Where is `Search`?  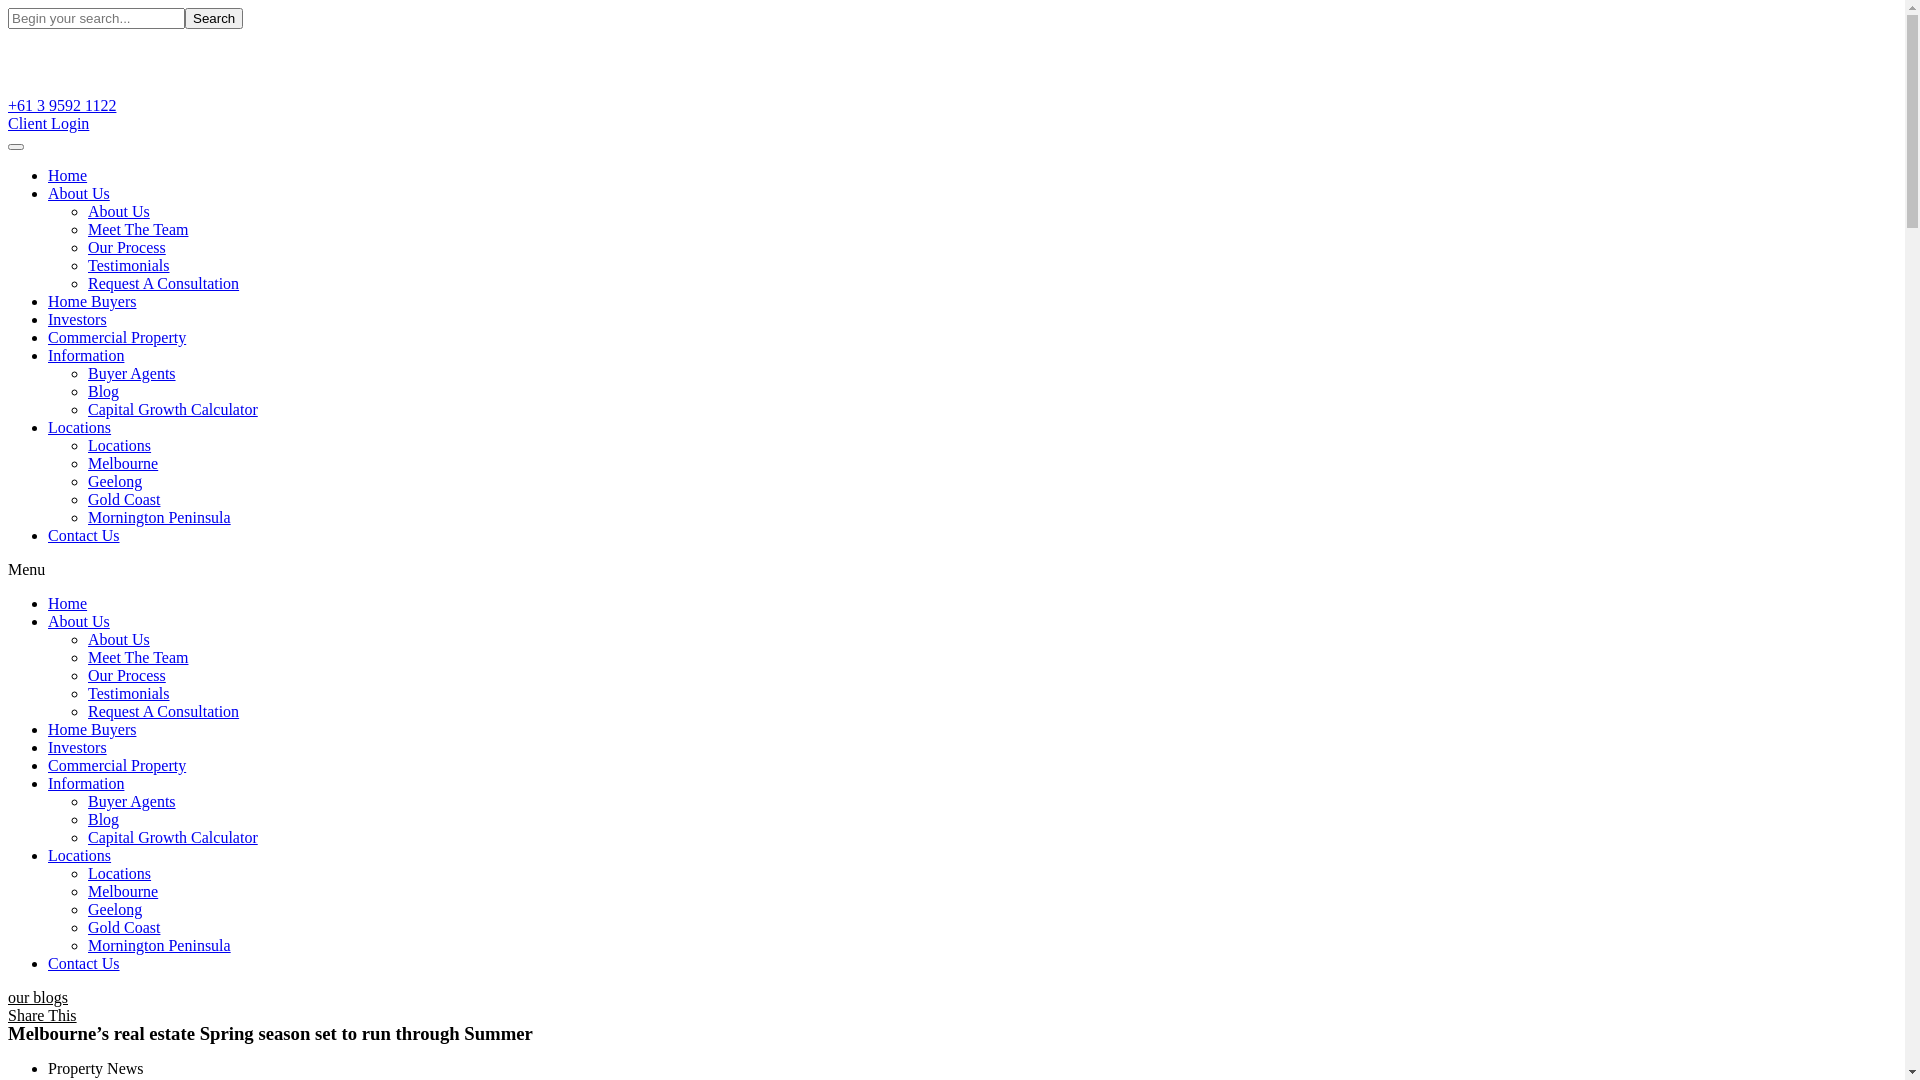
Search is located at coordinates (214, 18).